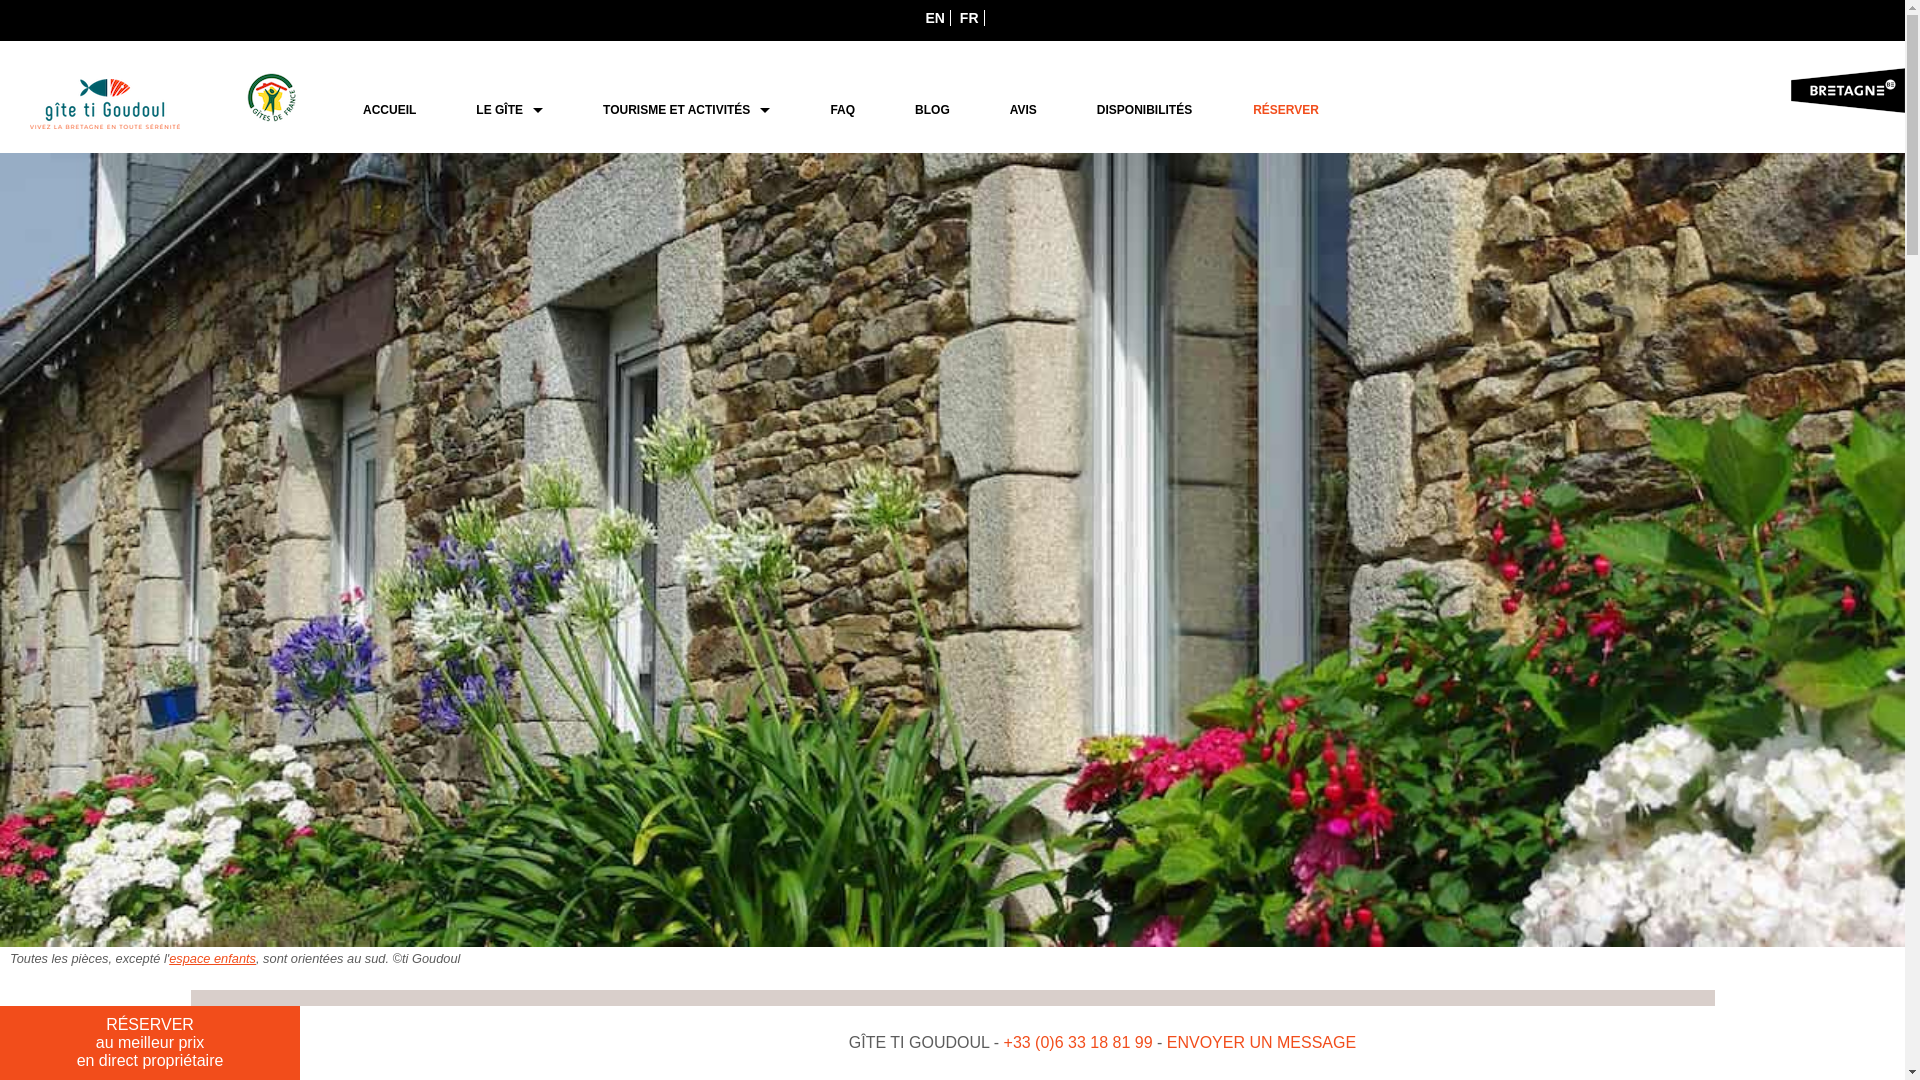 Image resolution: width=1920 pixels, height=1080 pixels. I want to click on AVIS, so click(1023, 110).